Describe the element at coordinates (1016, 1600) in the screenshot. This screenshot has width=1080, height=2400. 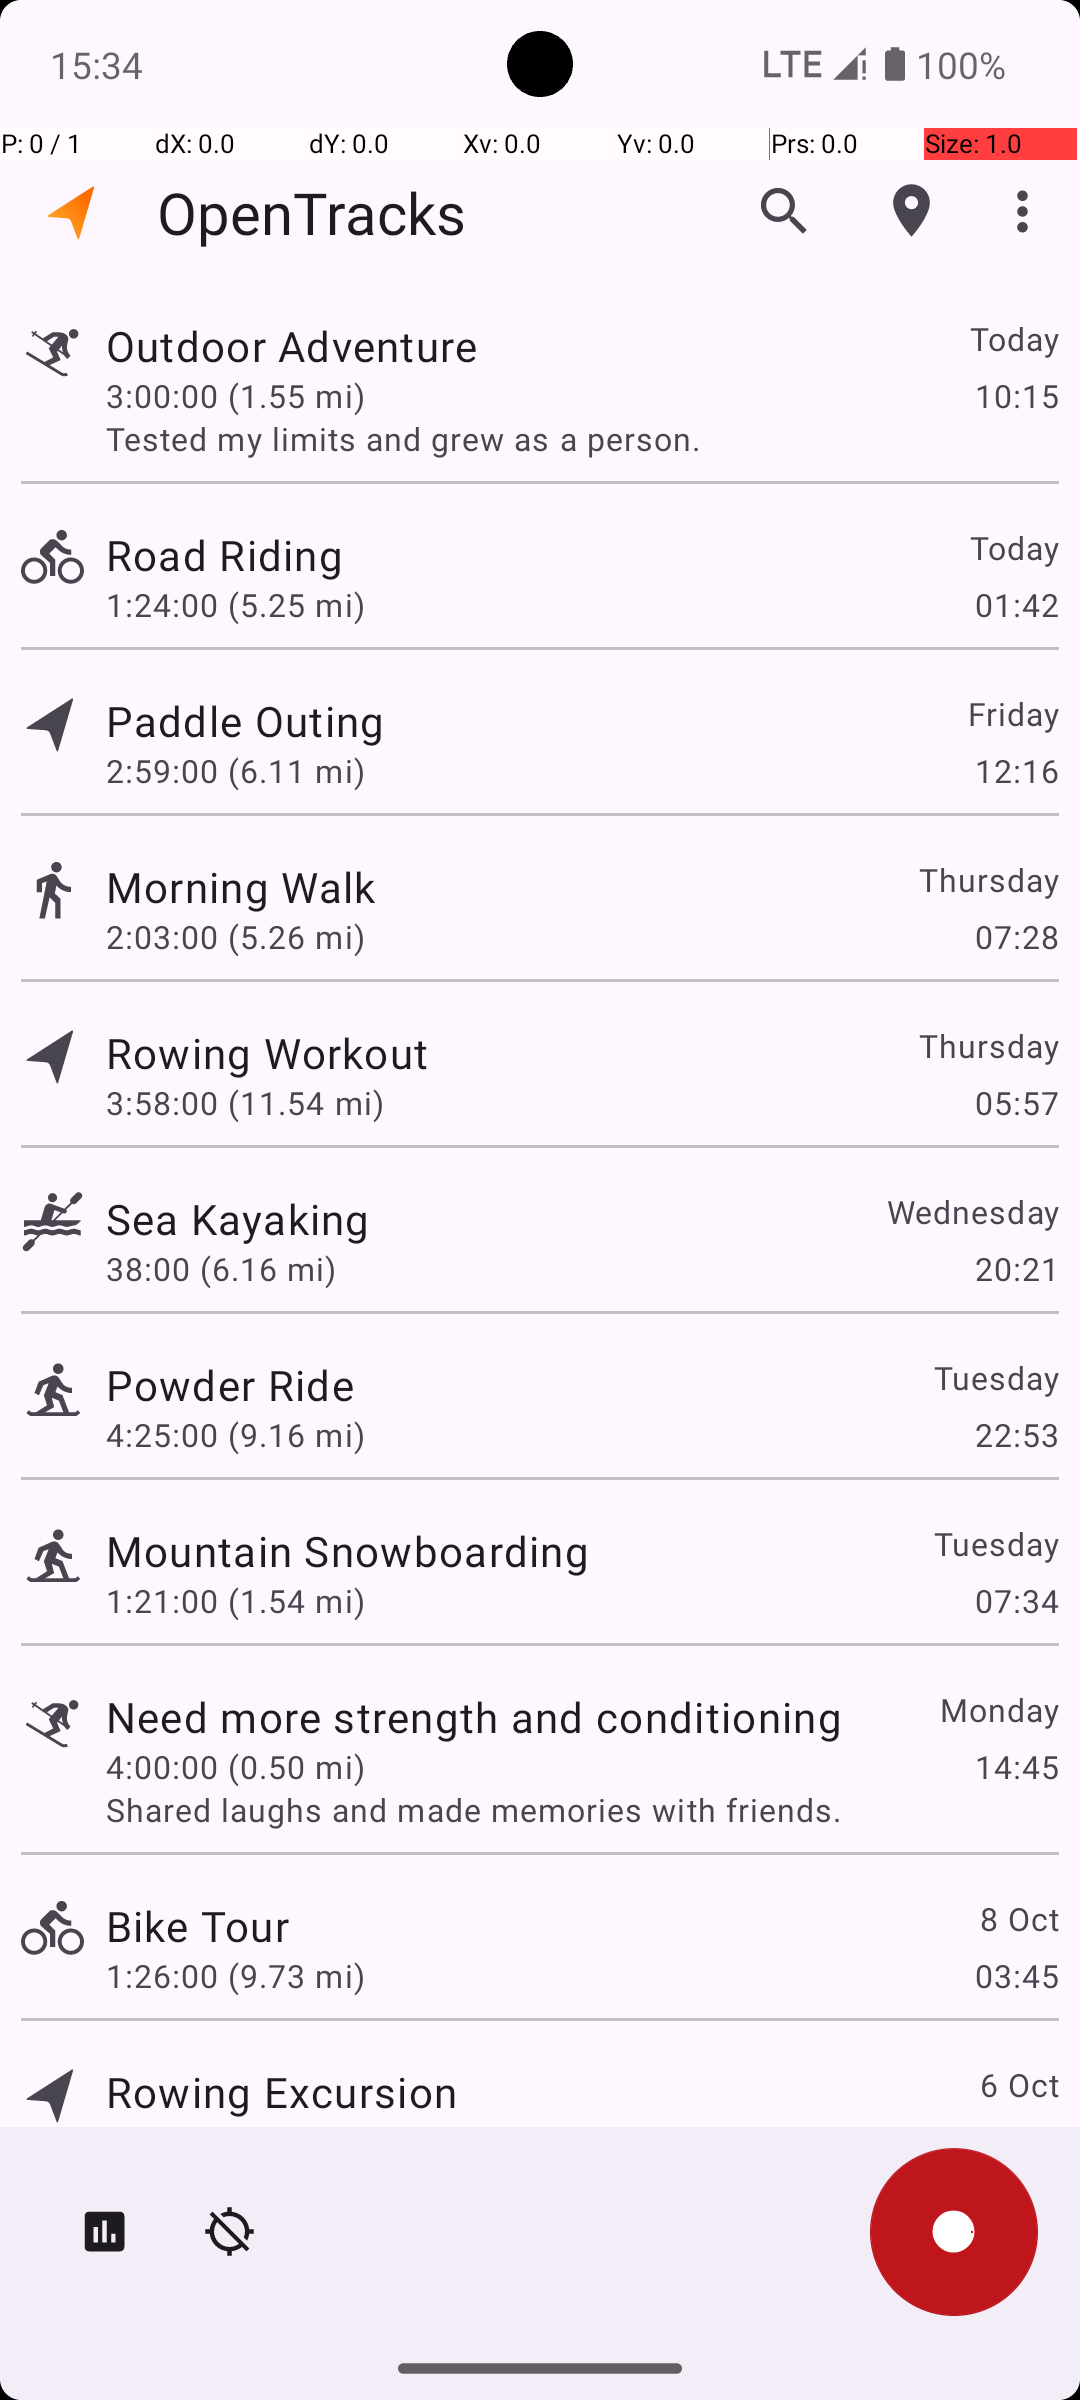
I see `07:34` at that location.